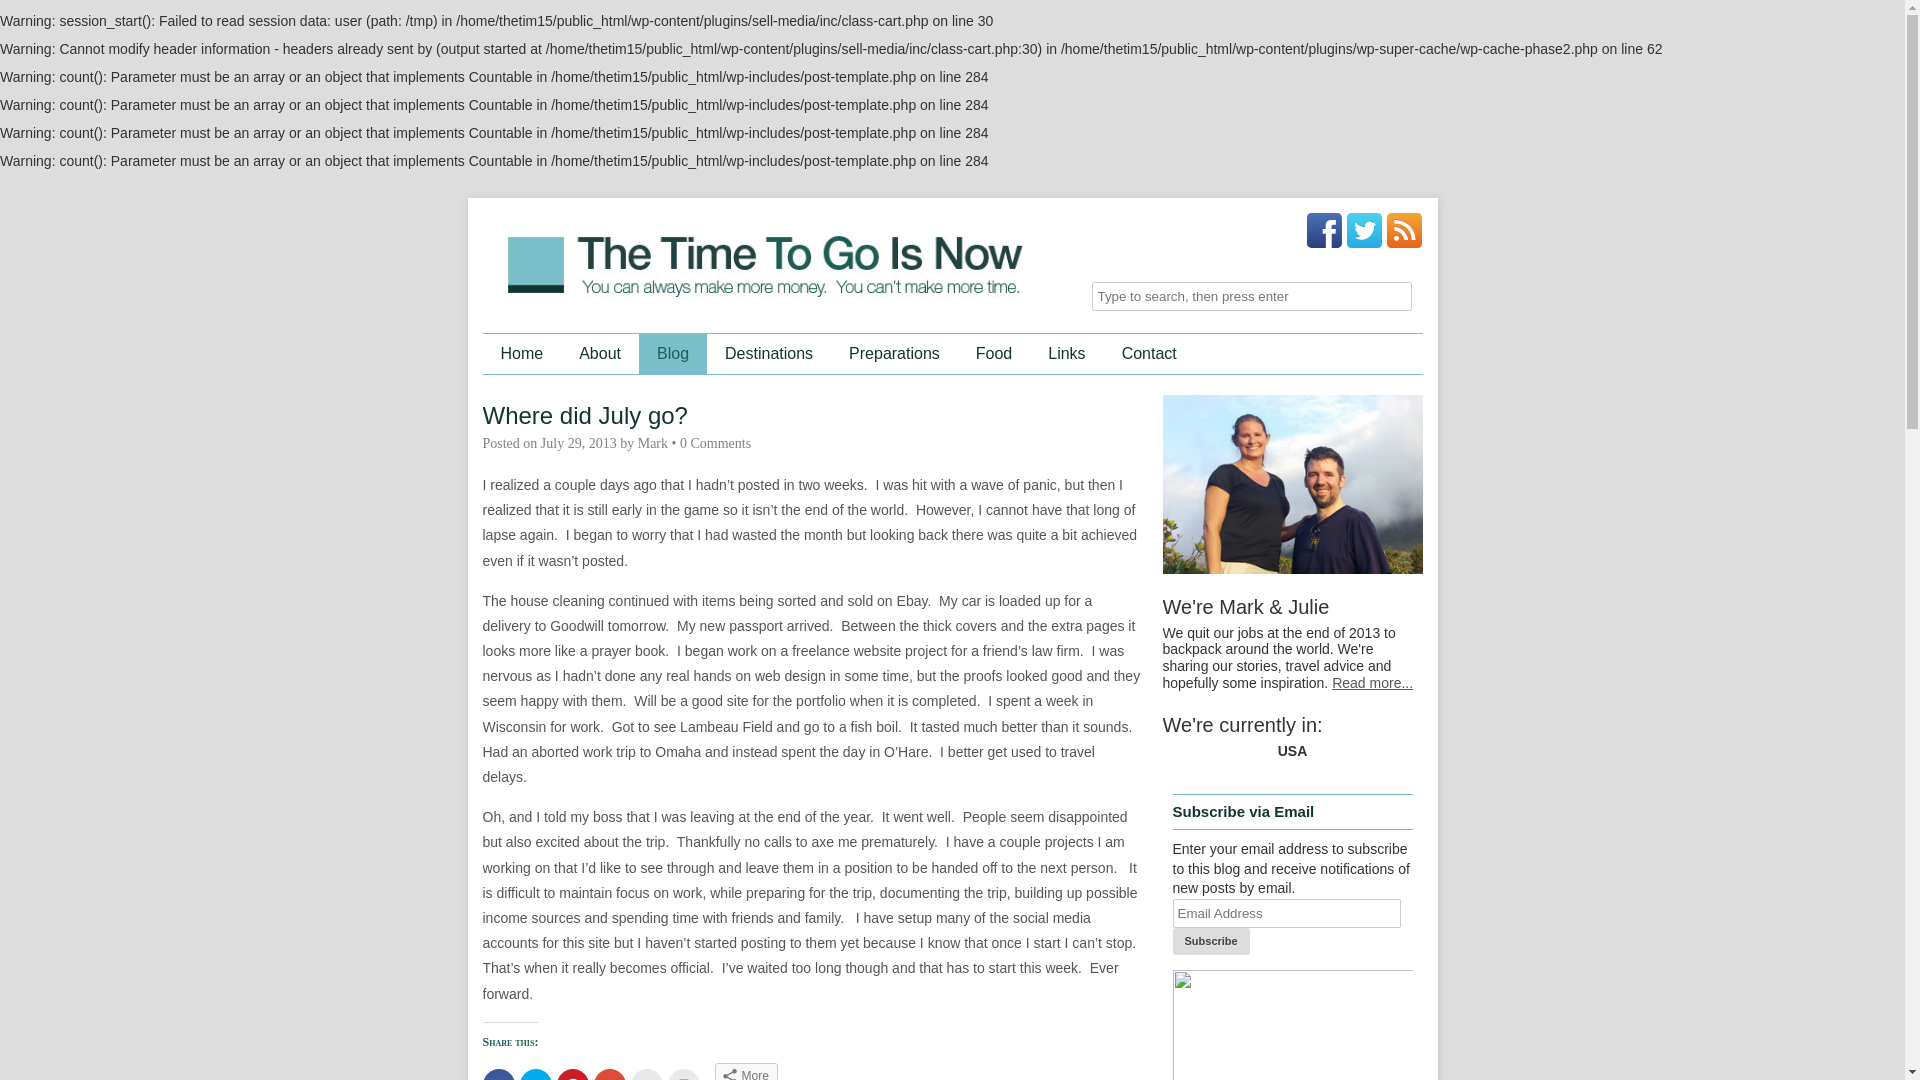  Describe the element at coordinates (672, 353) in the screenshot. I see `Blog` at that location.